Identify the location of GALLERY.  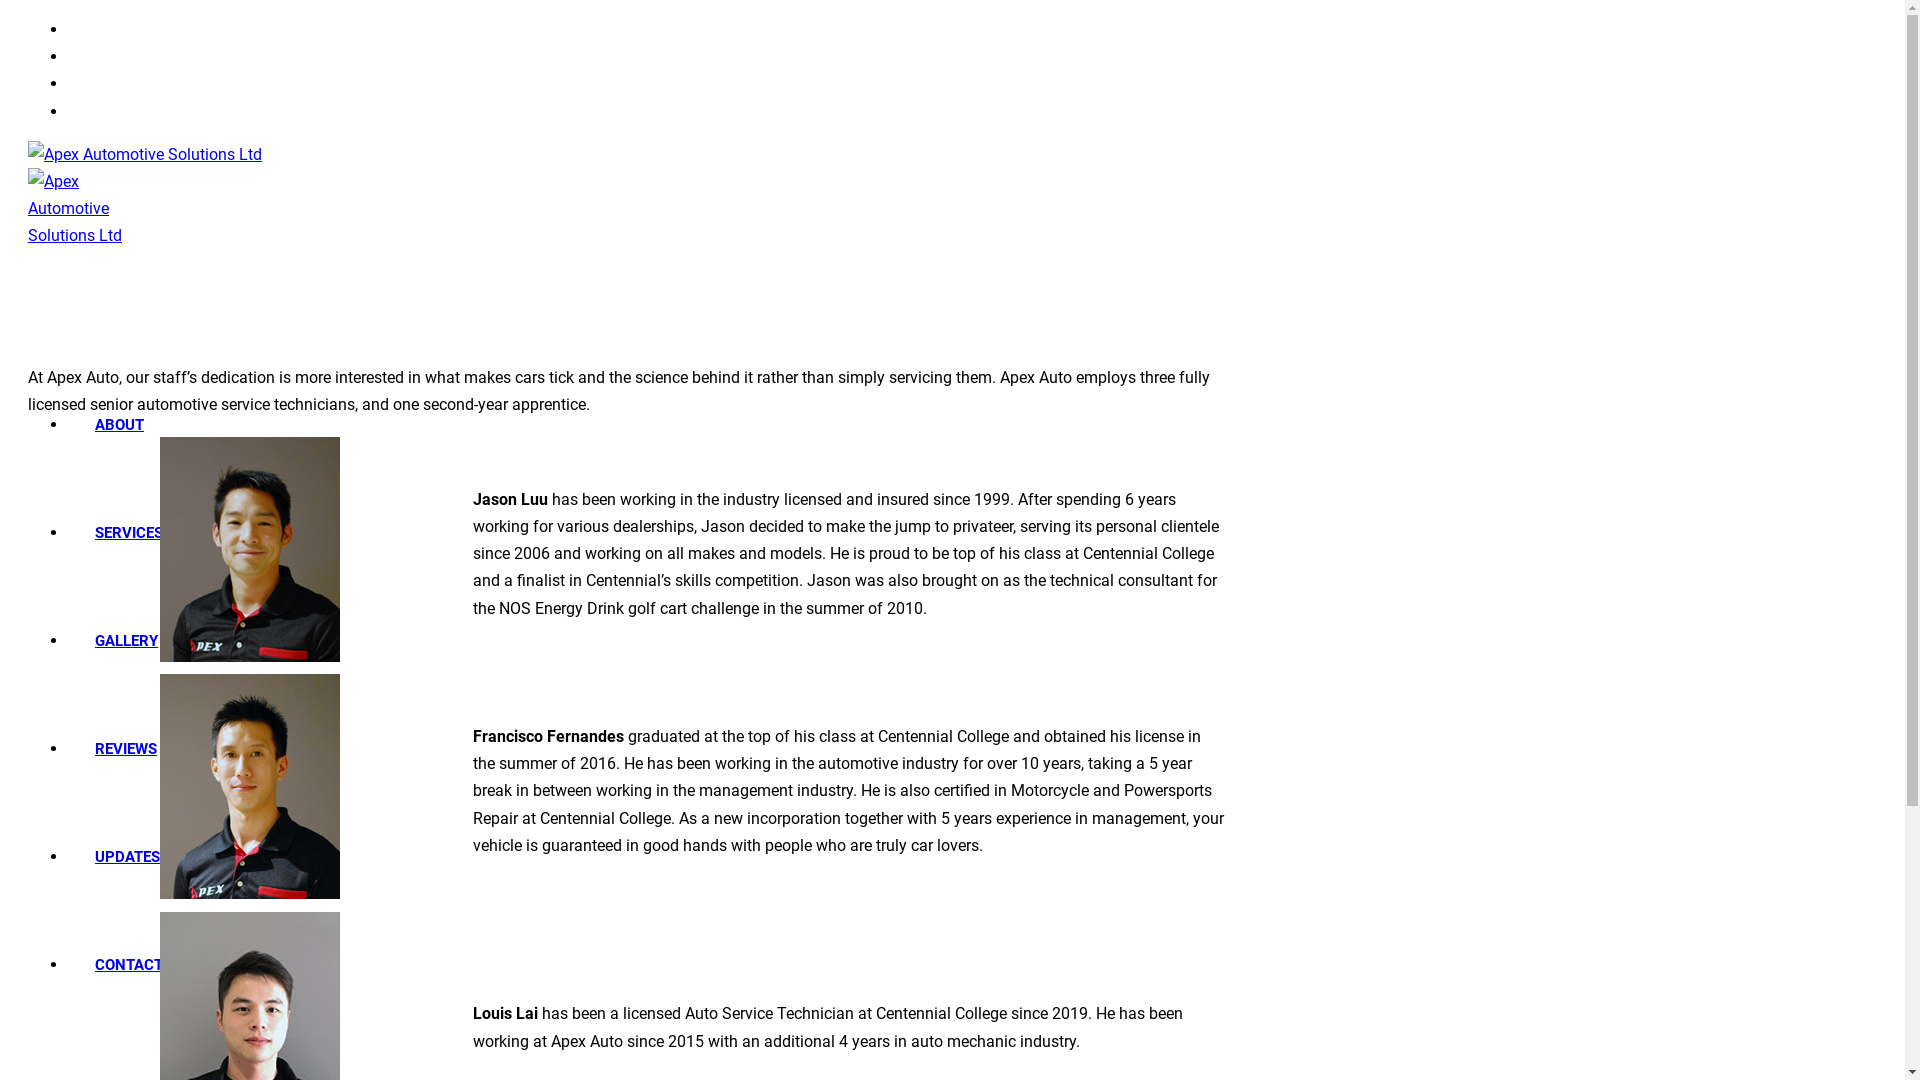
(126, 641).